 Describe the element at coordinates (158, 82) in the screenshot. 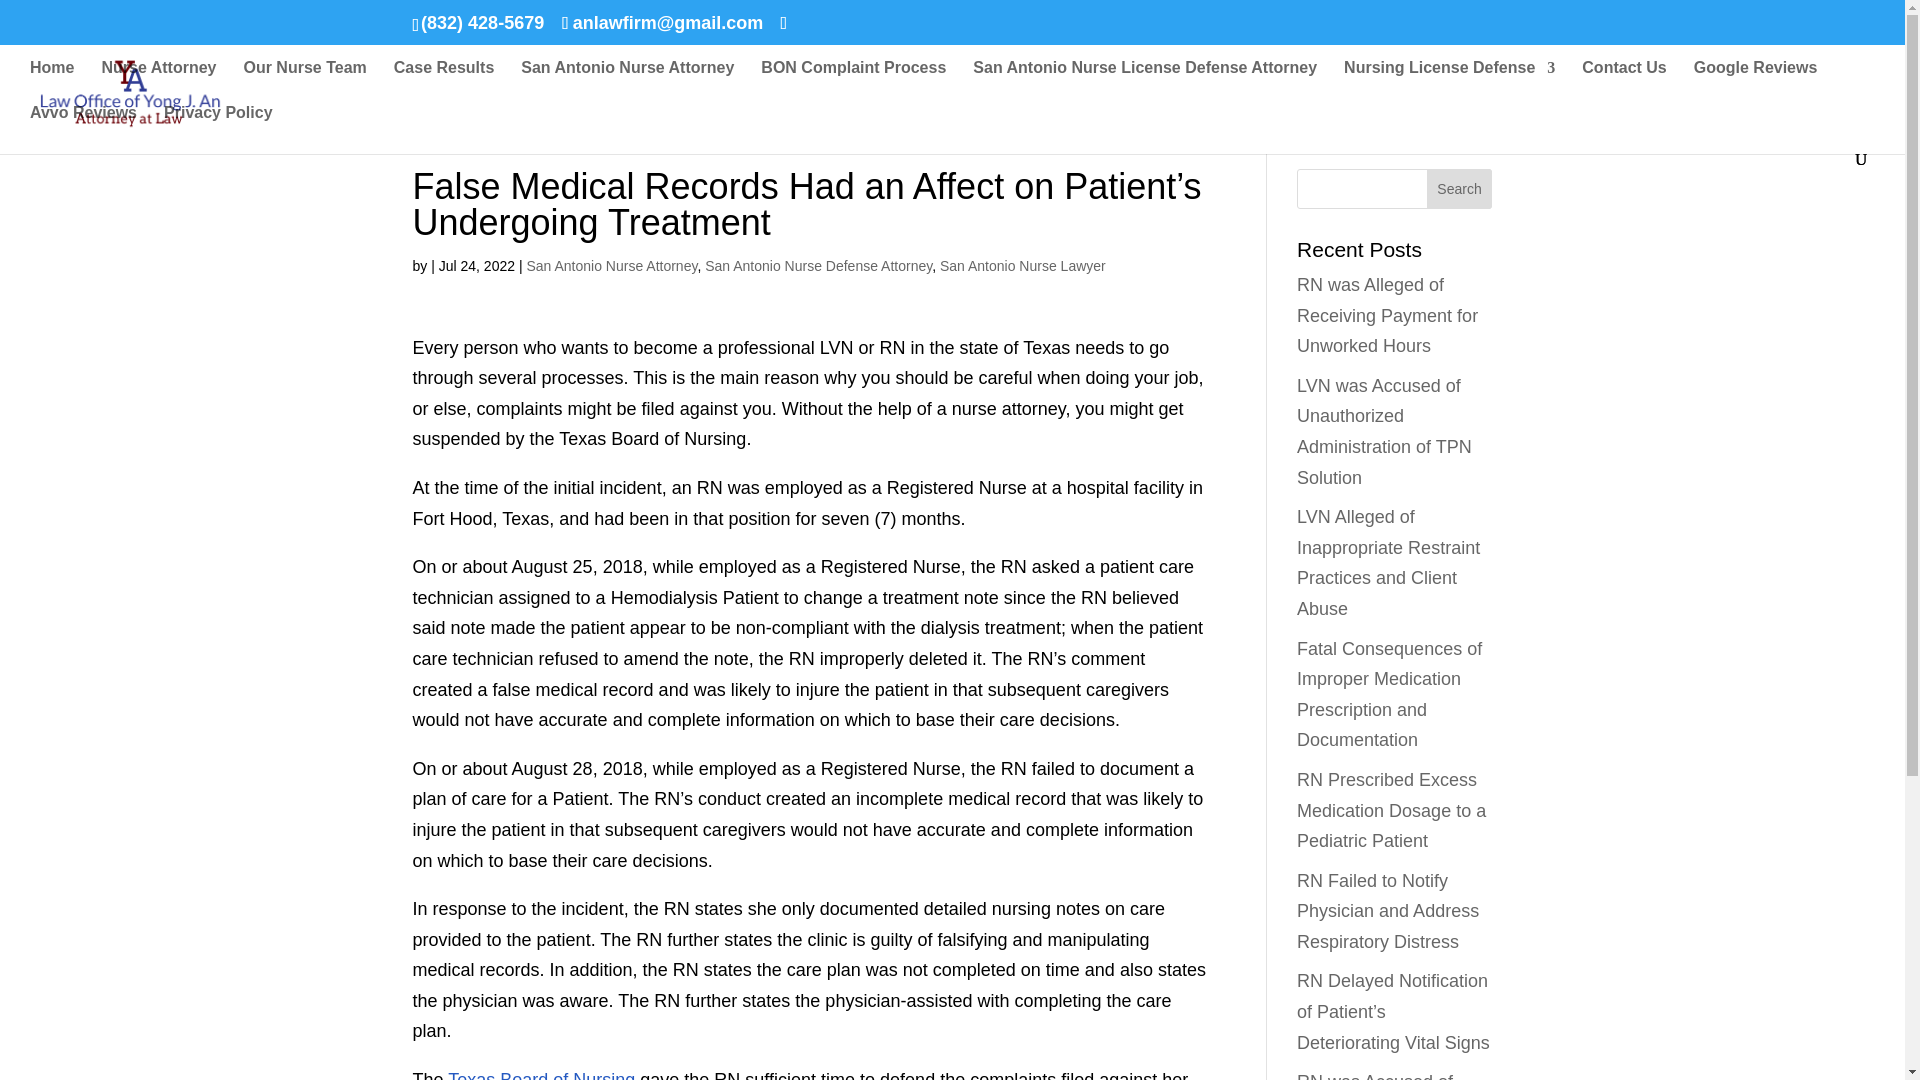

I see `Nurse Attorney` at that location.